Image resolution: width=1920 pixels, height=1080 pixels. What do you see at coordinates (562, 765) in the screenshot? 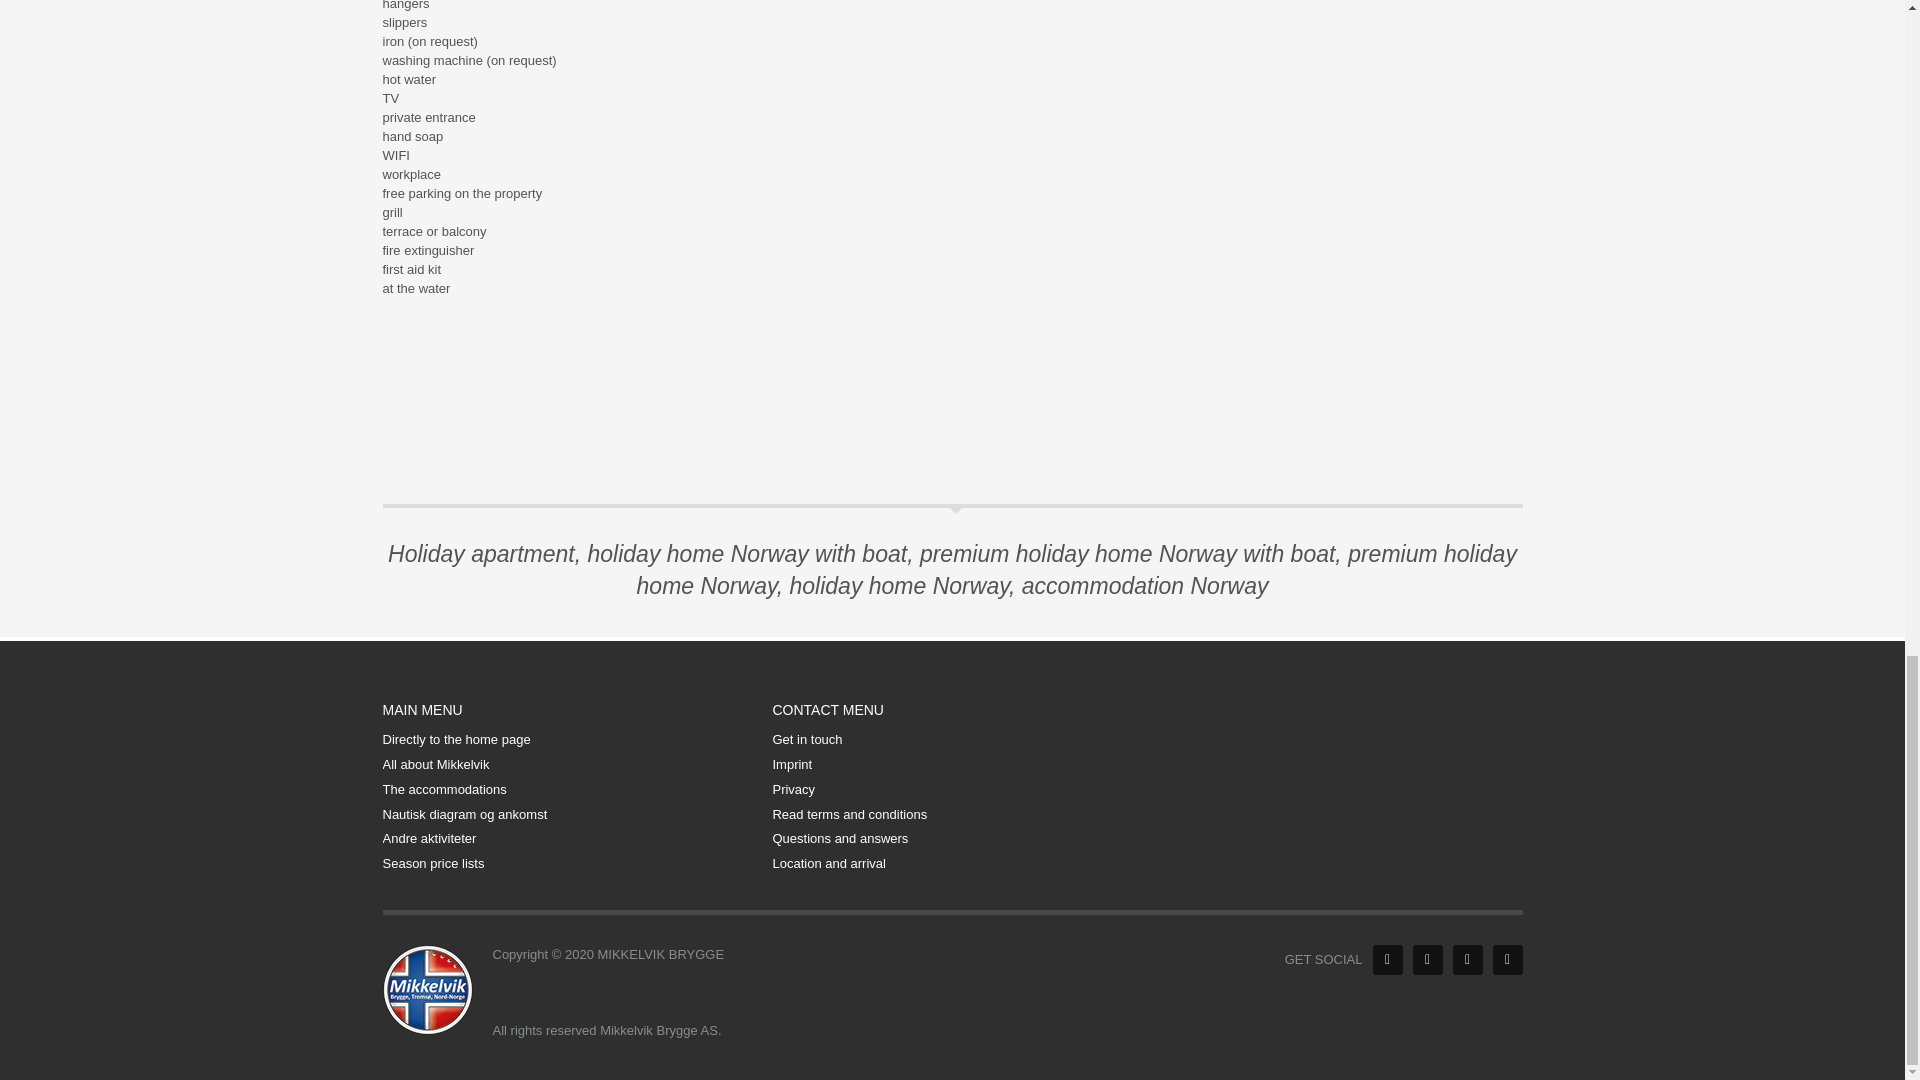
I see `All about Mikkelvik` at bounding box center [562, 765].